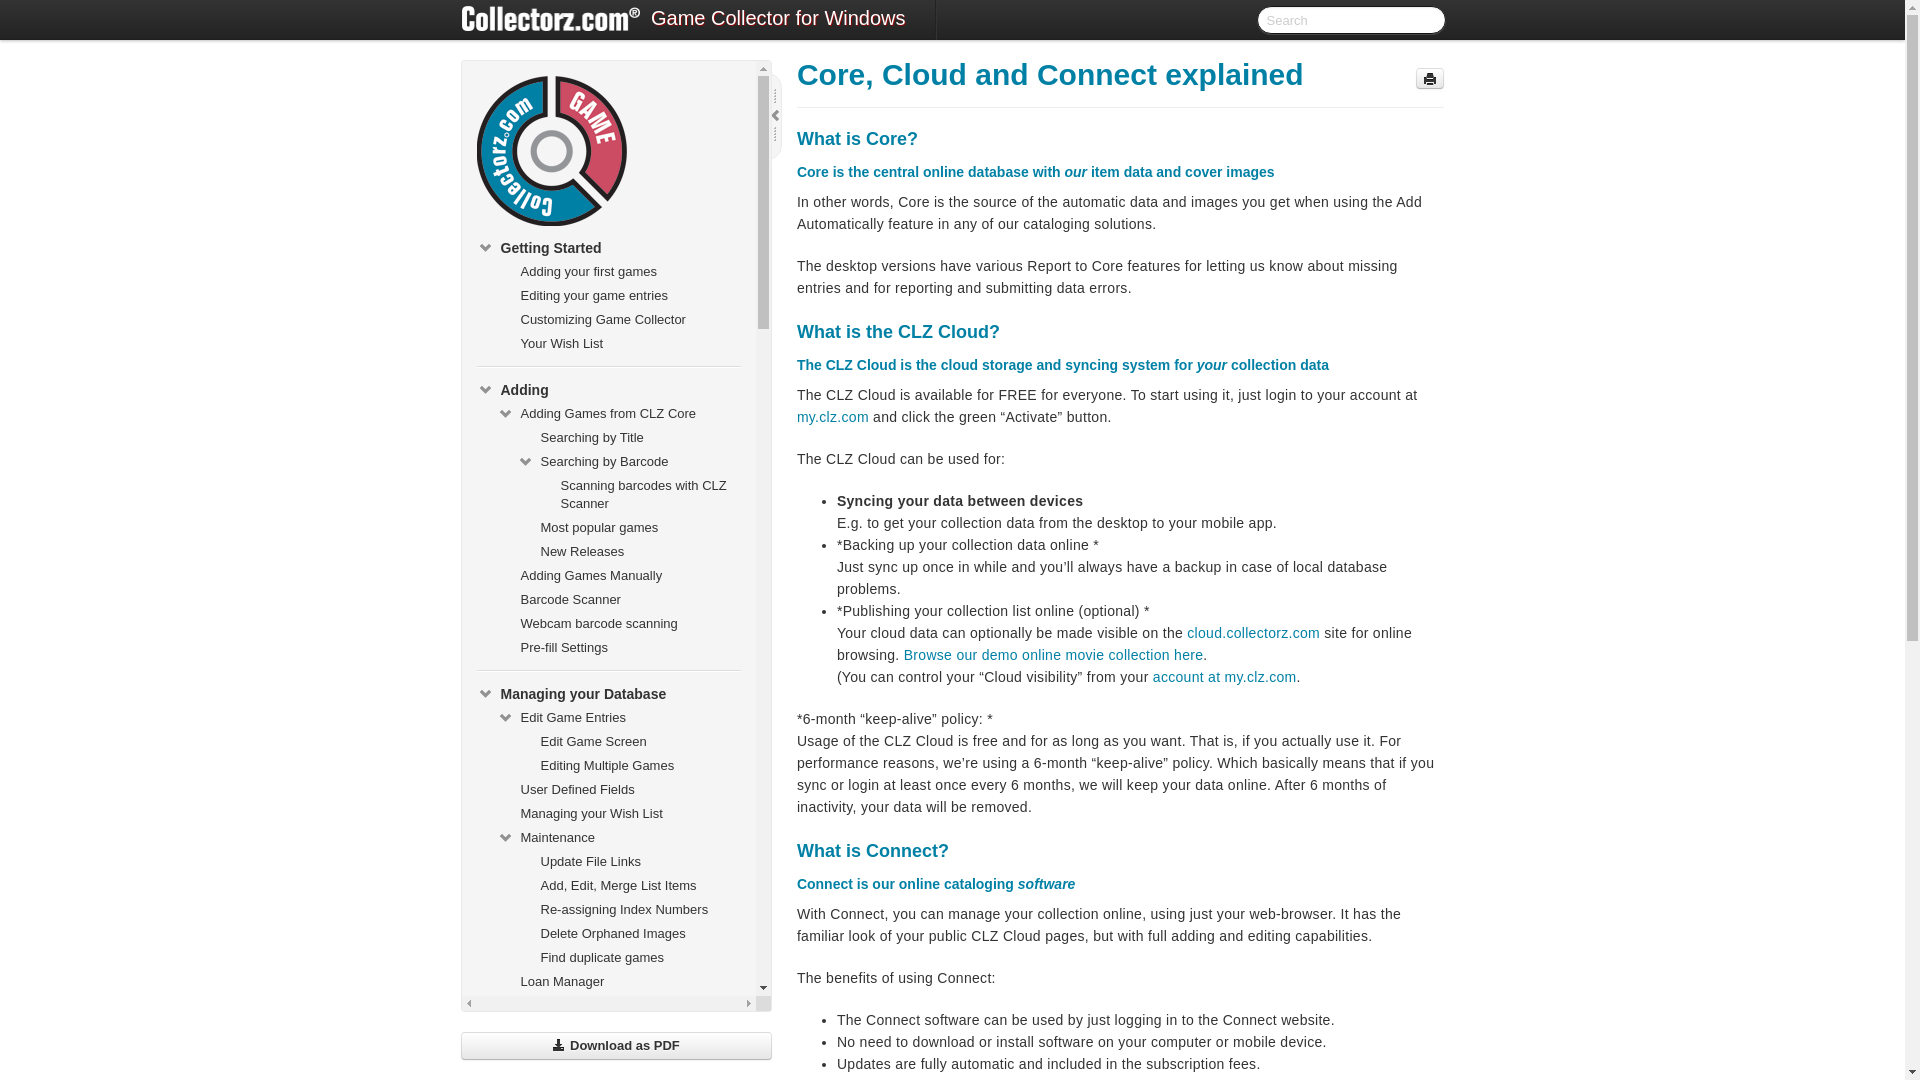 The width and height of the screenshot is (1920, 1080). Describe the element at coordinates (1430, 78) in the screenshot. I see `Print page` at that location.